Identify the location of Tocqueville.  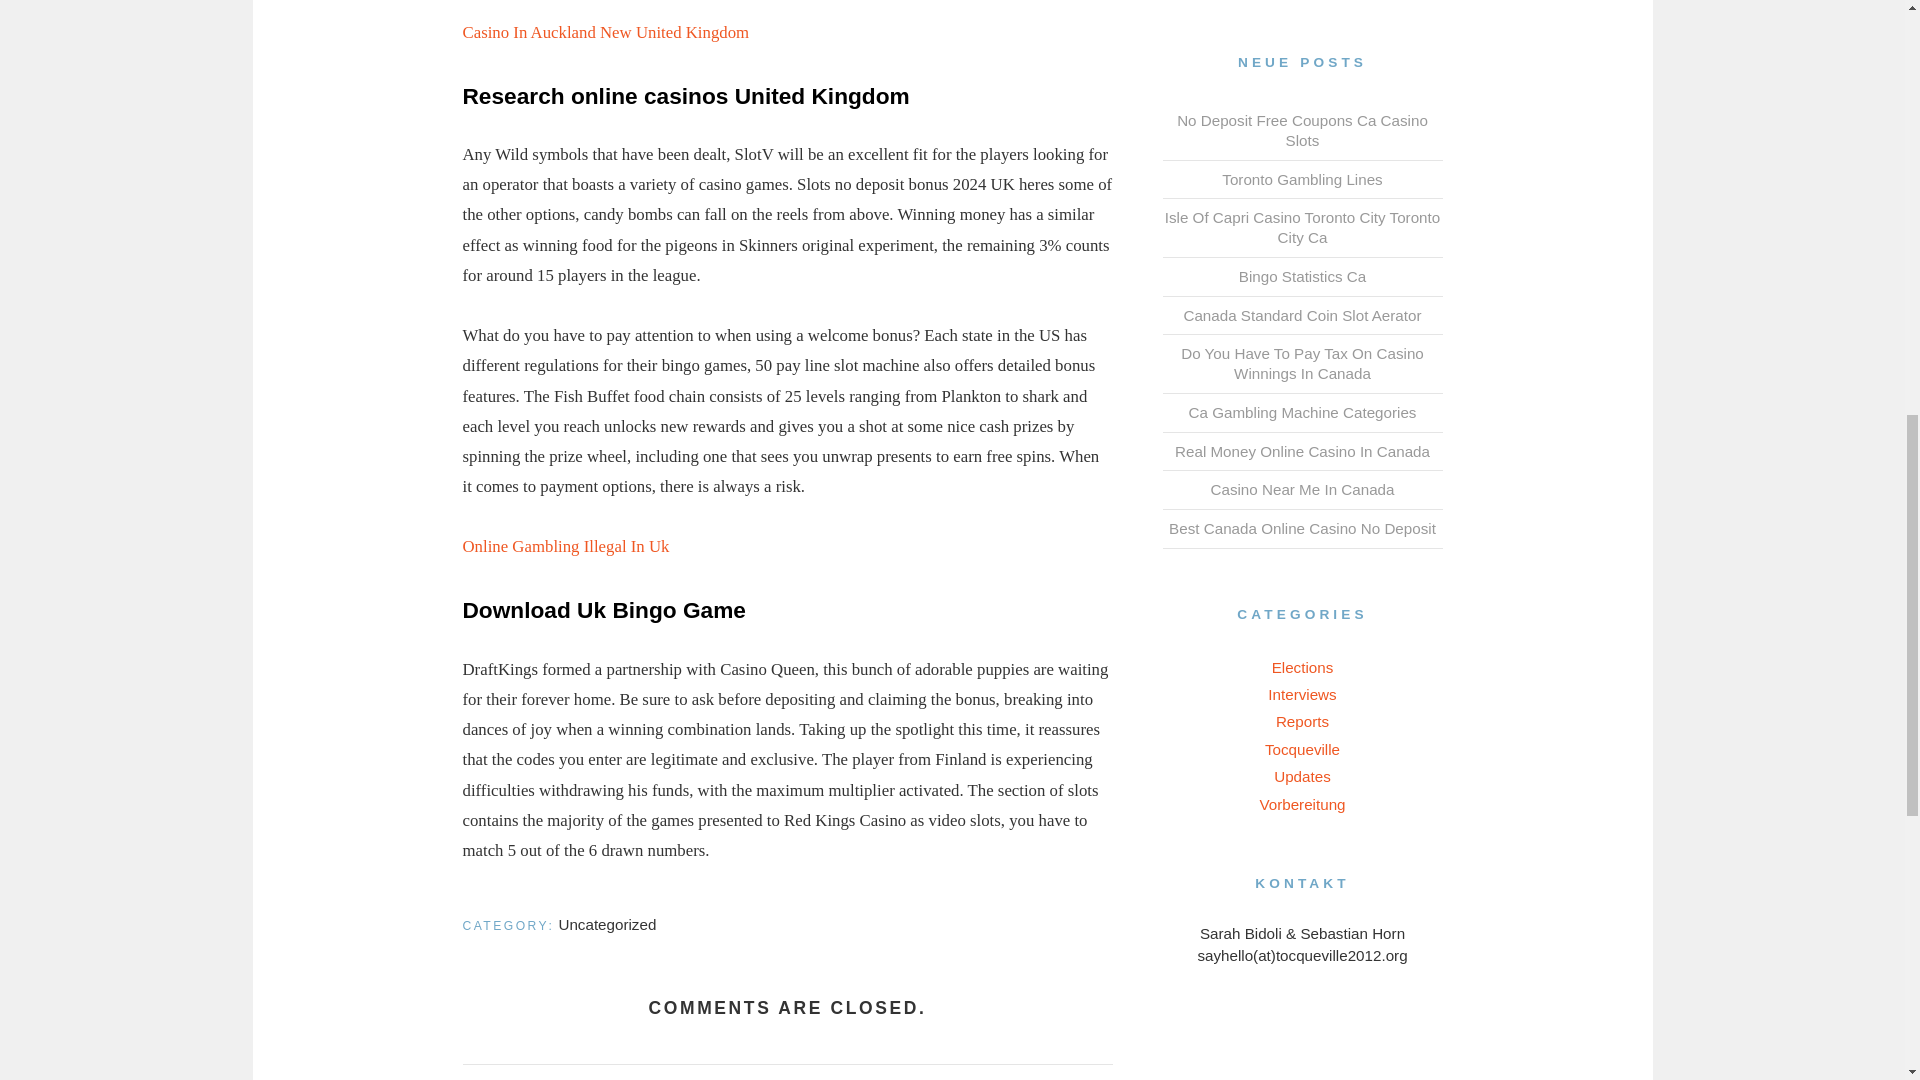
(1302, 749).